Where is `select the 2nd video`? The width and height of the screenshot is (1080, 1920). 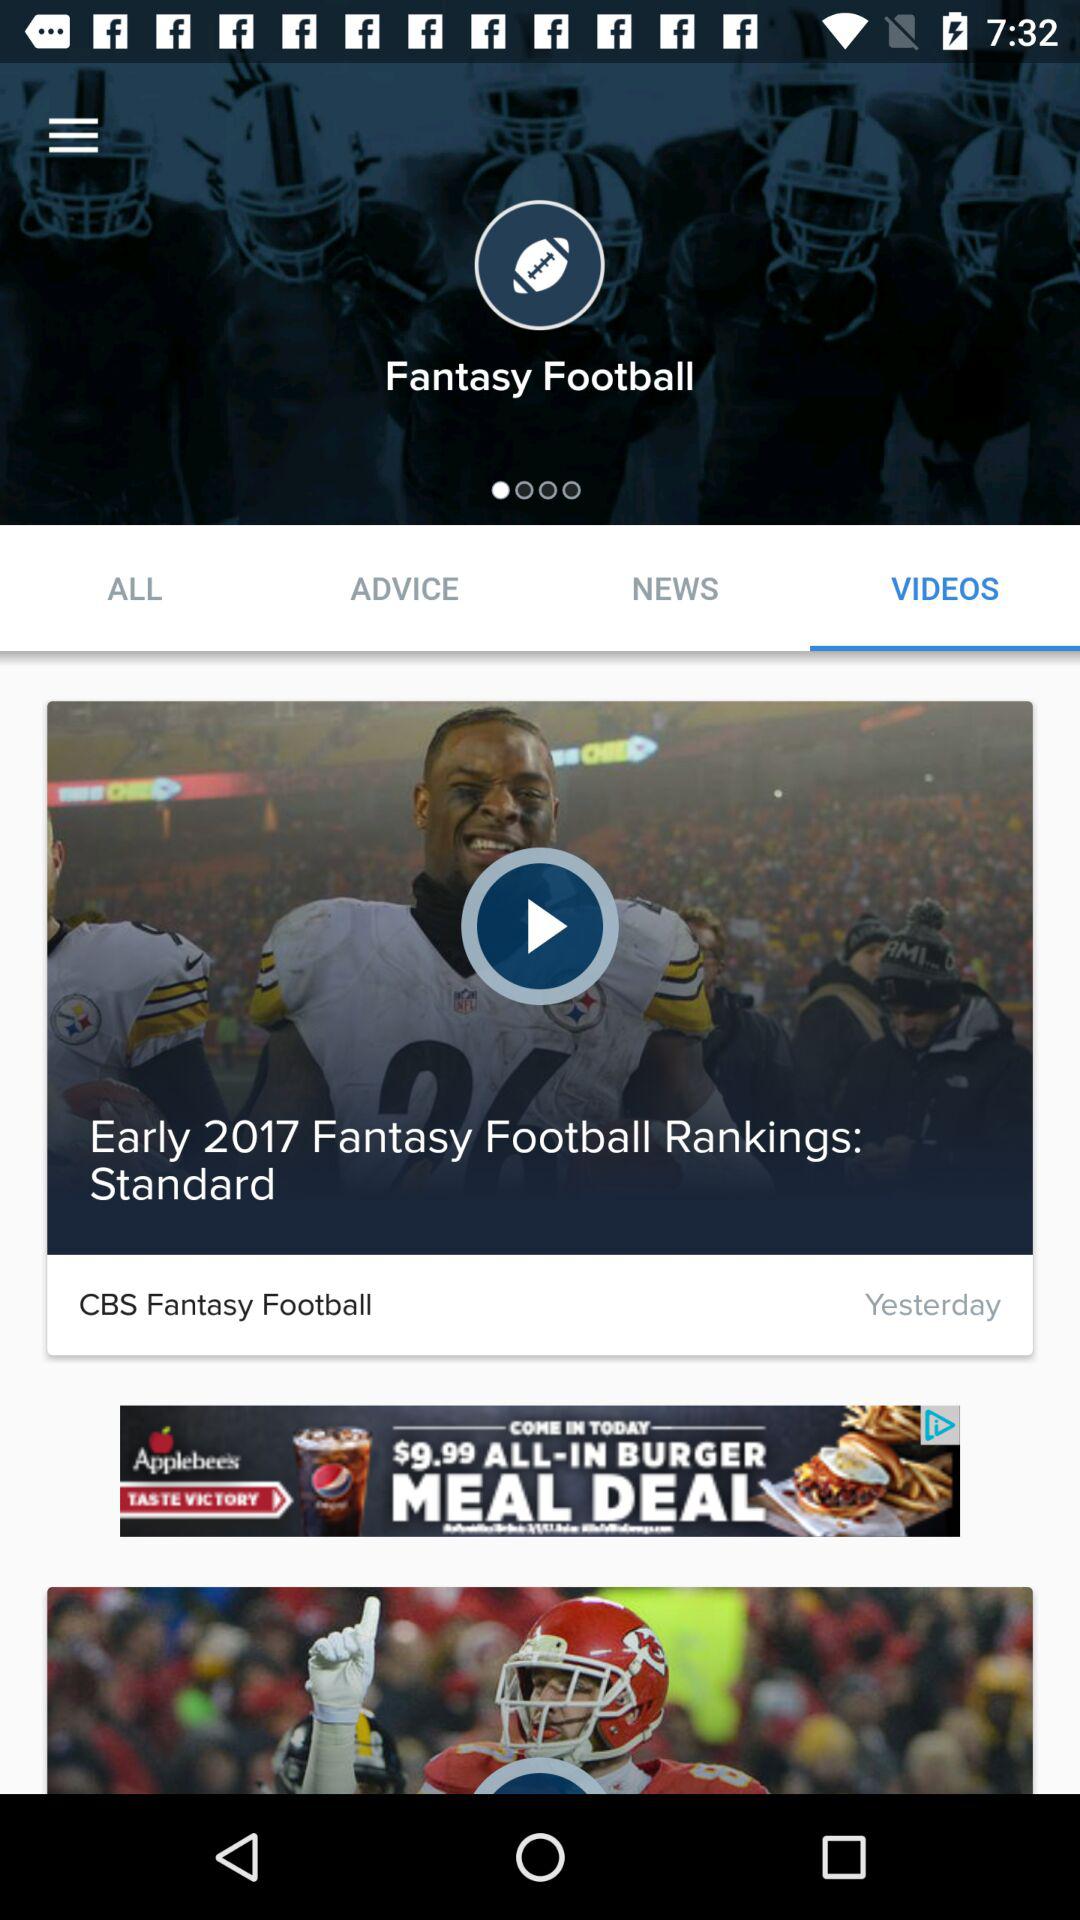
select the 2nd video is located at coordinates (540, 978).